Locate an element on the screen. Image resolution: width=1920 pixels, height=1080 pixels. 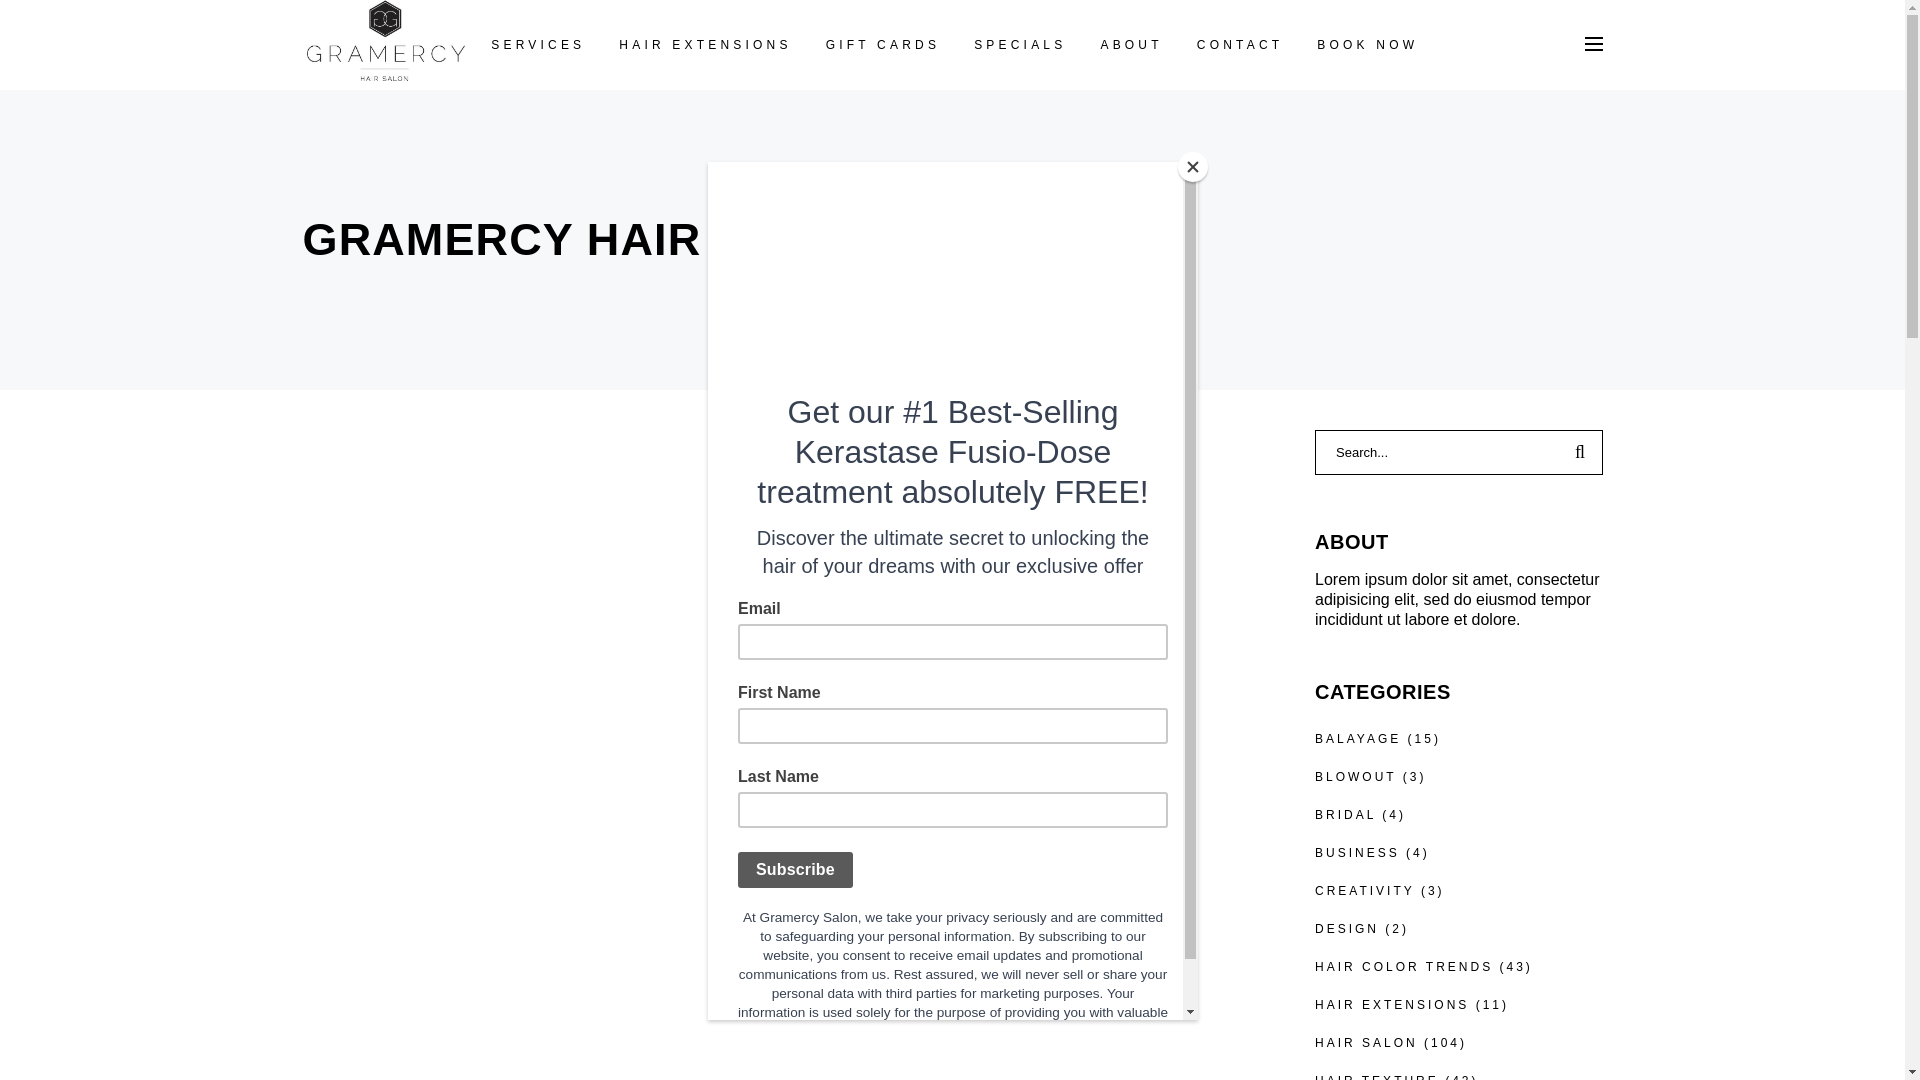
Search for: is located at coordinates (1437, 452).